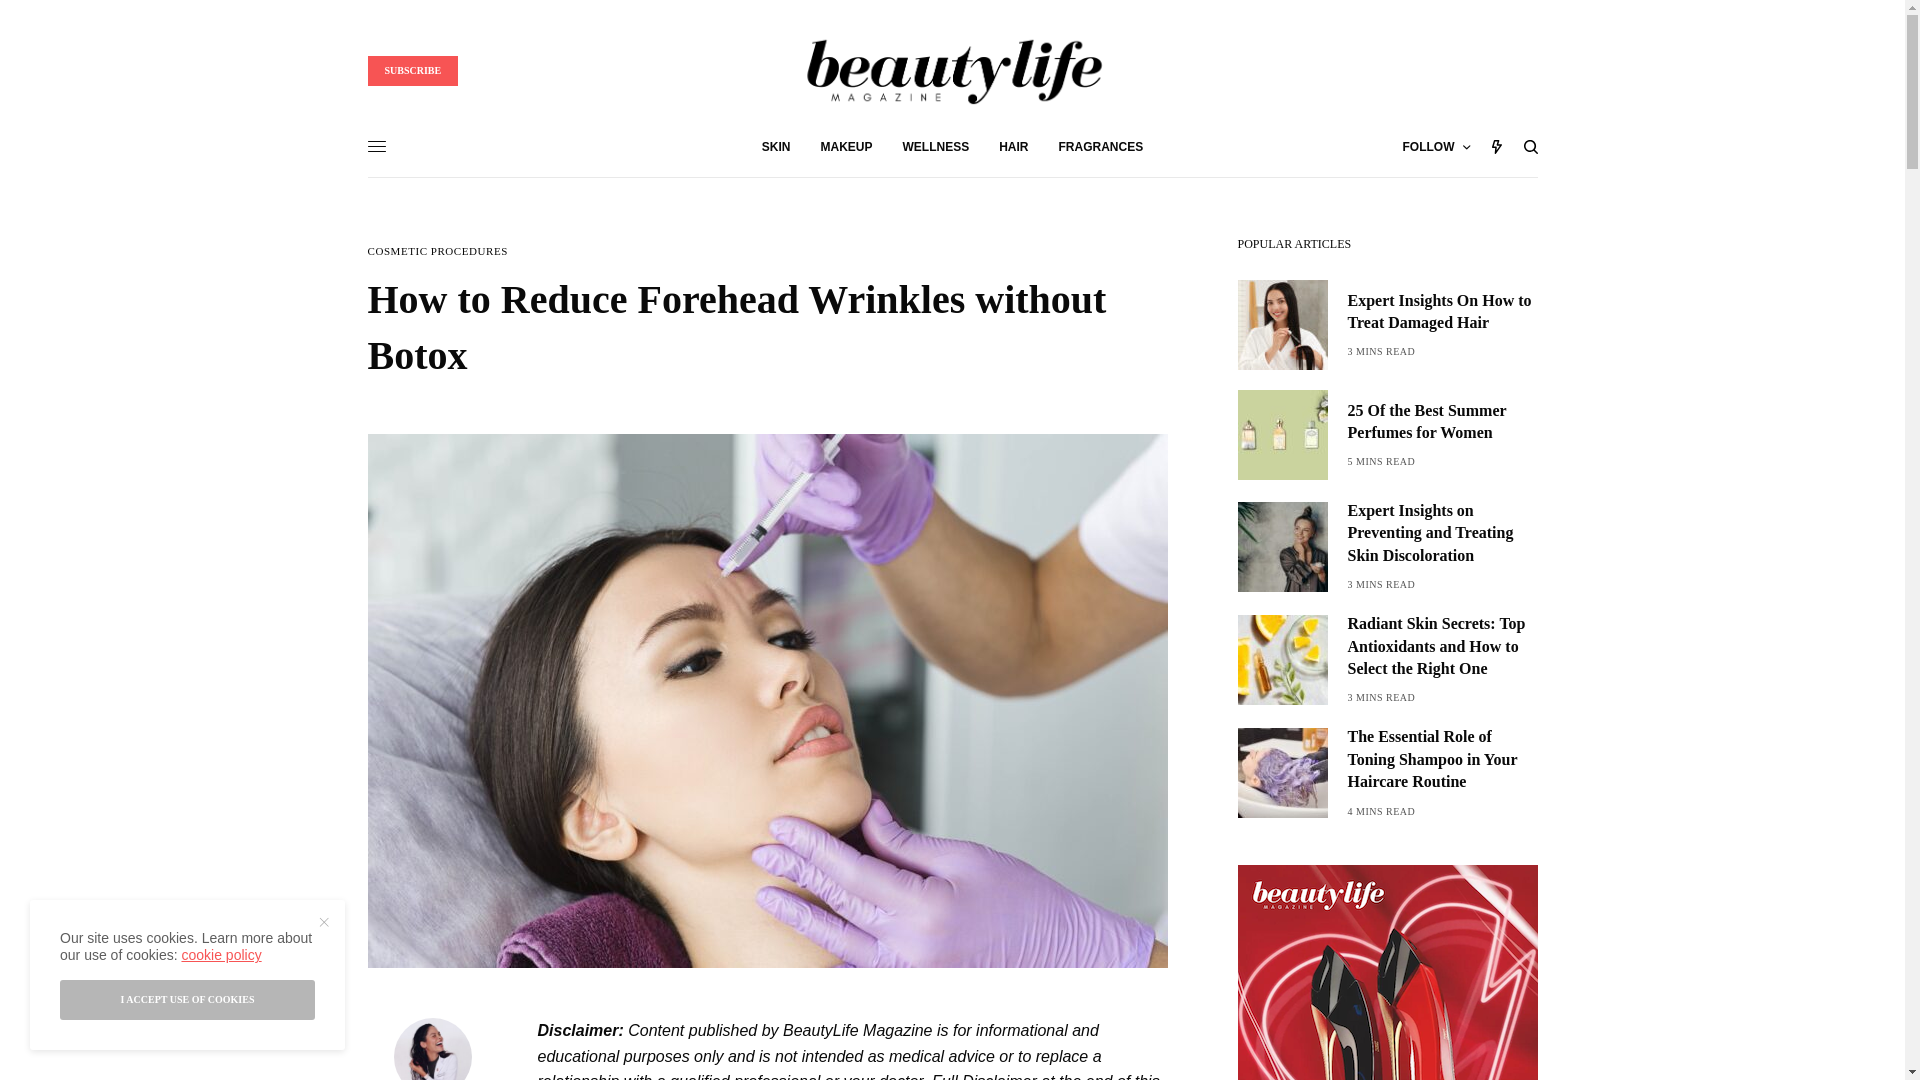  I want to click on WELLNESS, so click(936, 146).